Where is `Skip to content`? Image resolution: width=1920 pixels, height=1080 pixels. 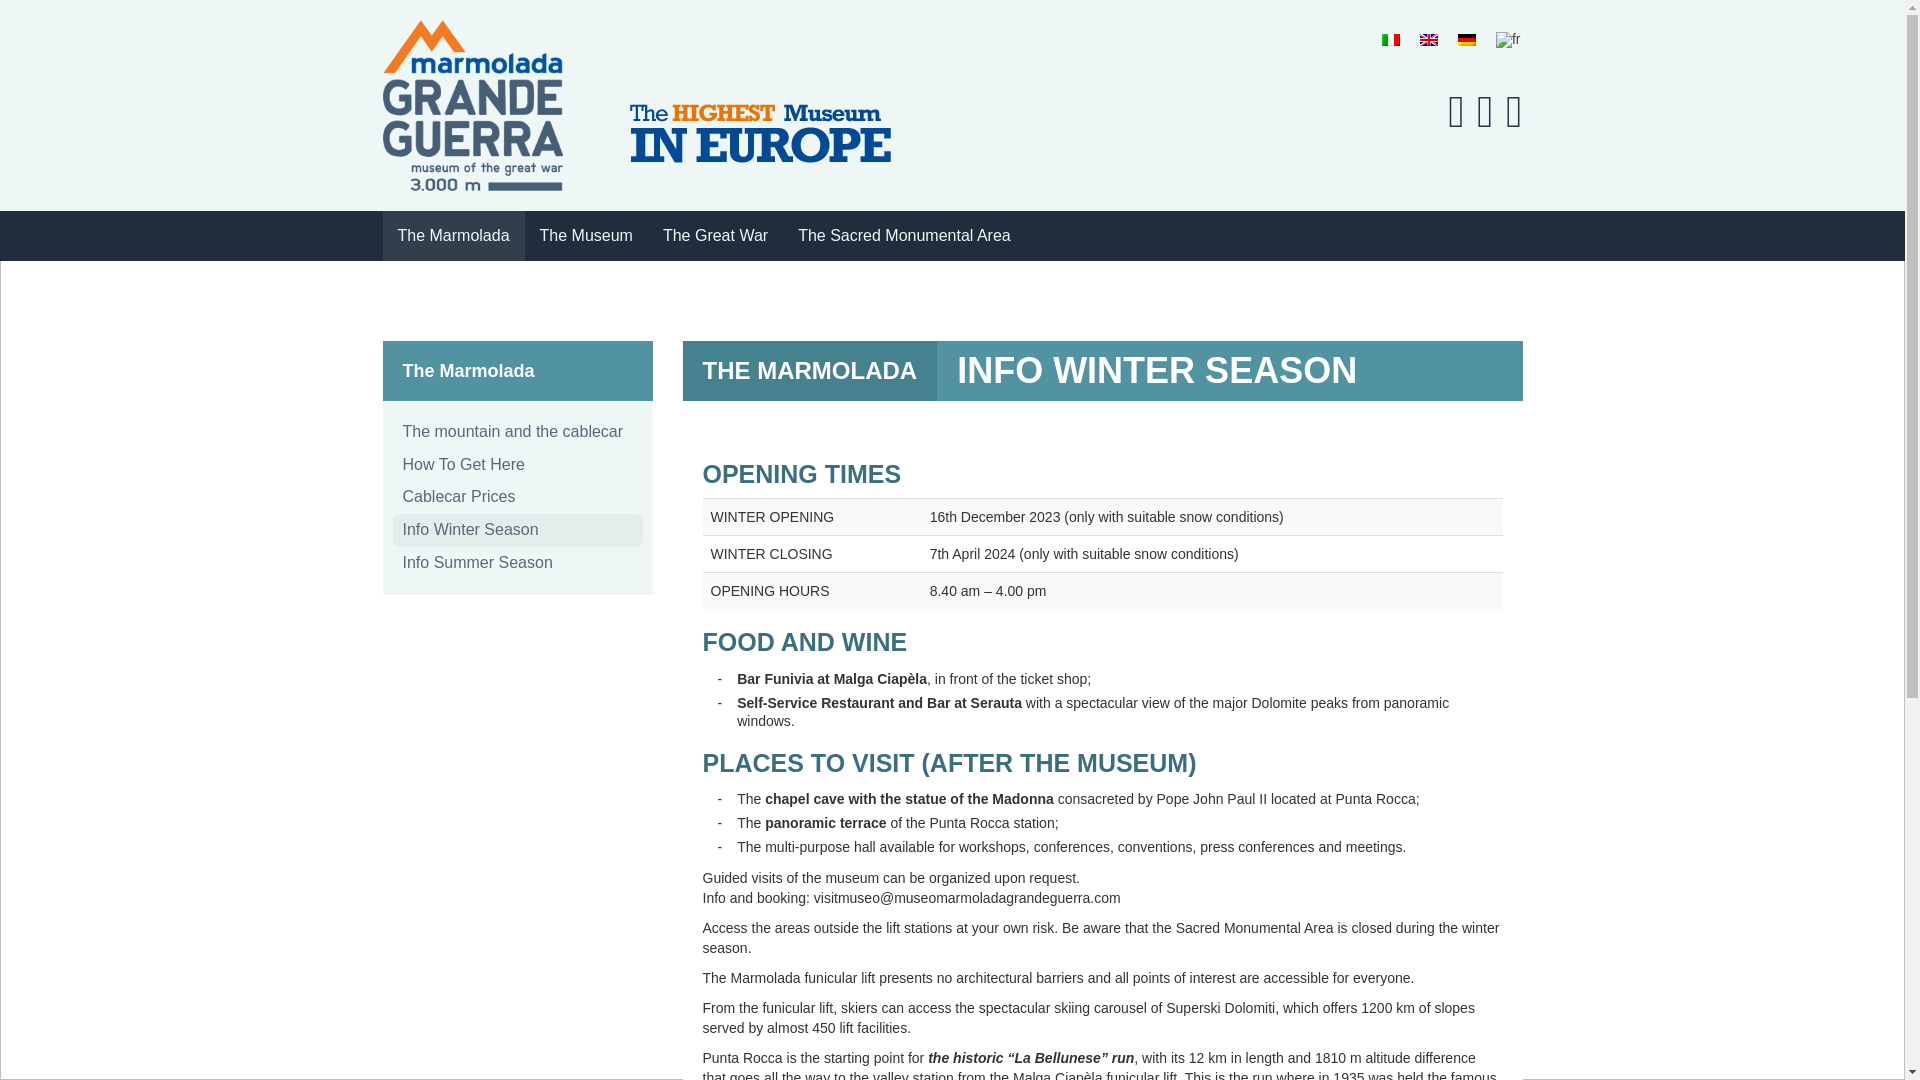 Skip to content is located at coordinates (434, 222).